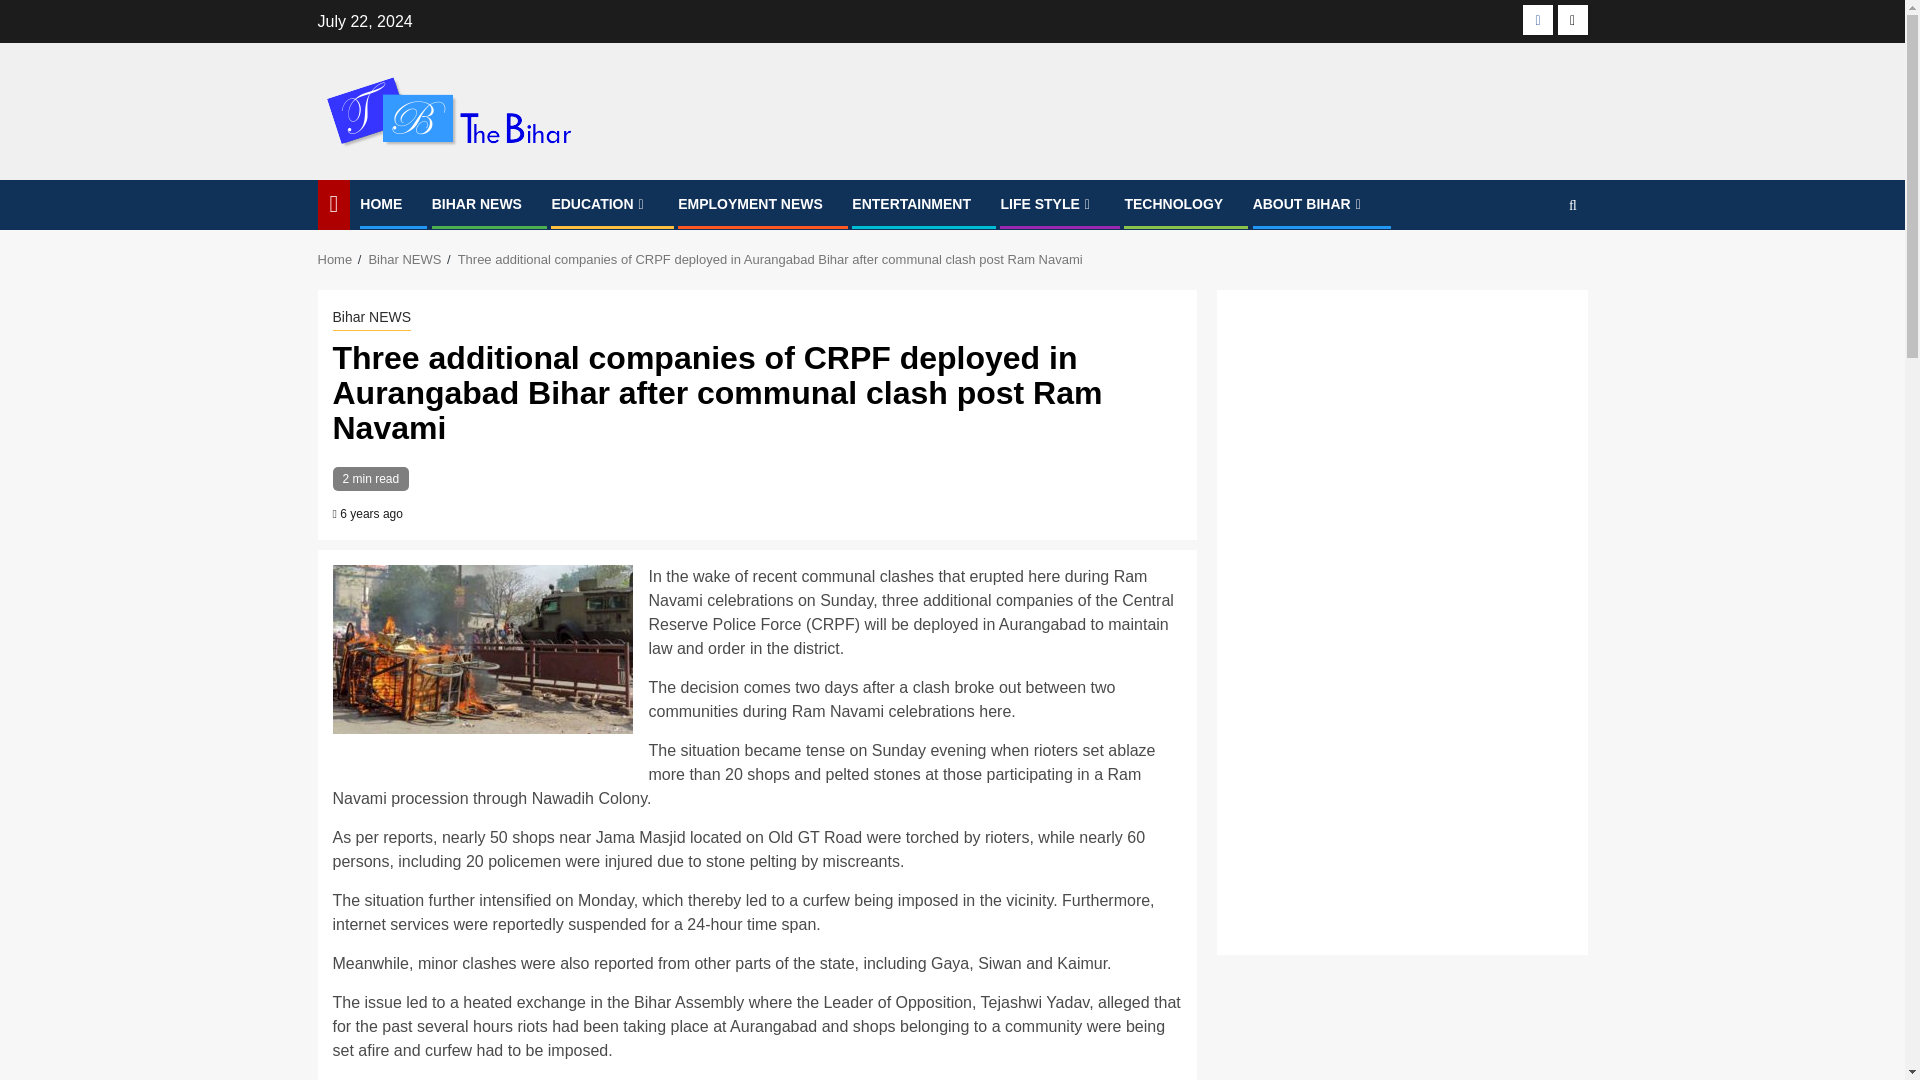 The image size is (1920, 1080). What do you see at coordinates (912, 203) in the screenshot?
I see `ENTERTAINMENT` at bounding box center [912, 203].